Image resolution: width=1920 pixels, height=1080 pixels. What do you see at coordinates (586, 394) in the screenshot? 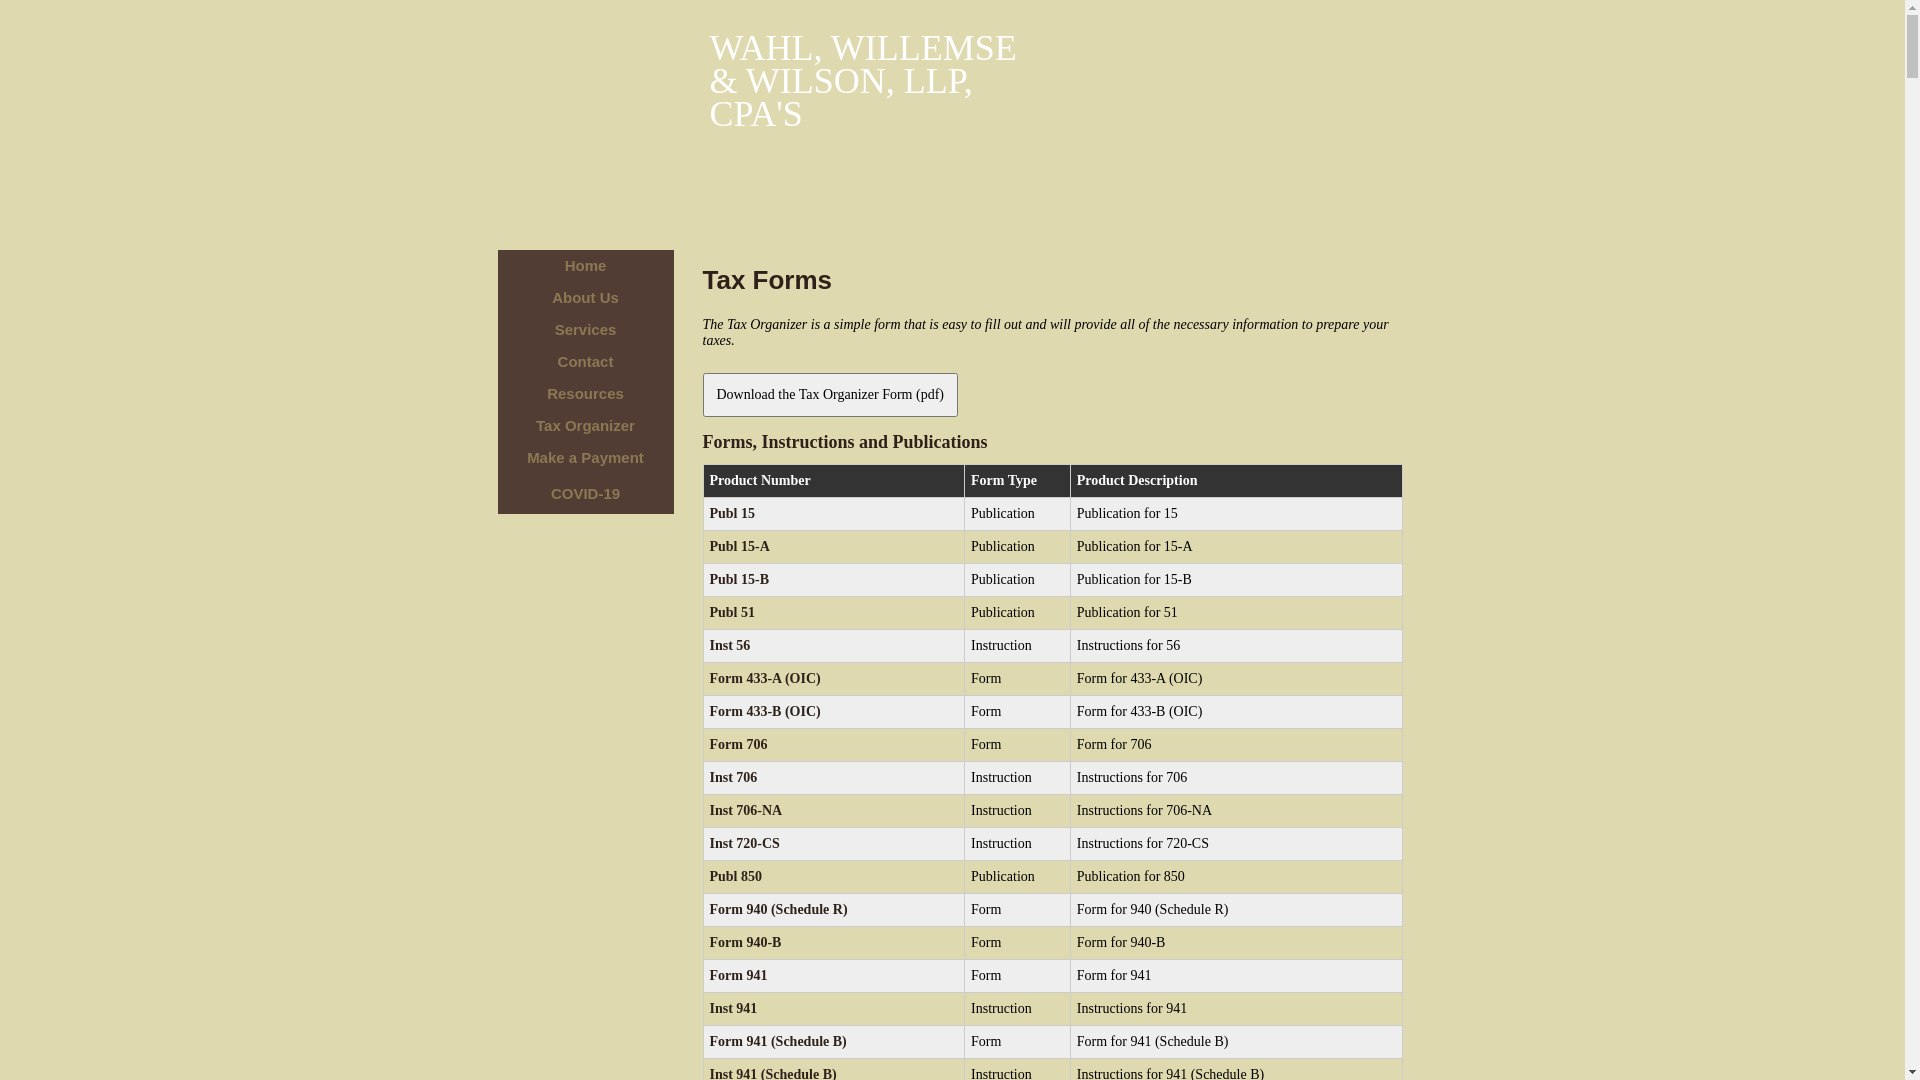
I see `Resources` at bounding box center [586, 394].